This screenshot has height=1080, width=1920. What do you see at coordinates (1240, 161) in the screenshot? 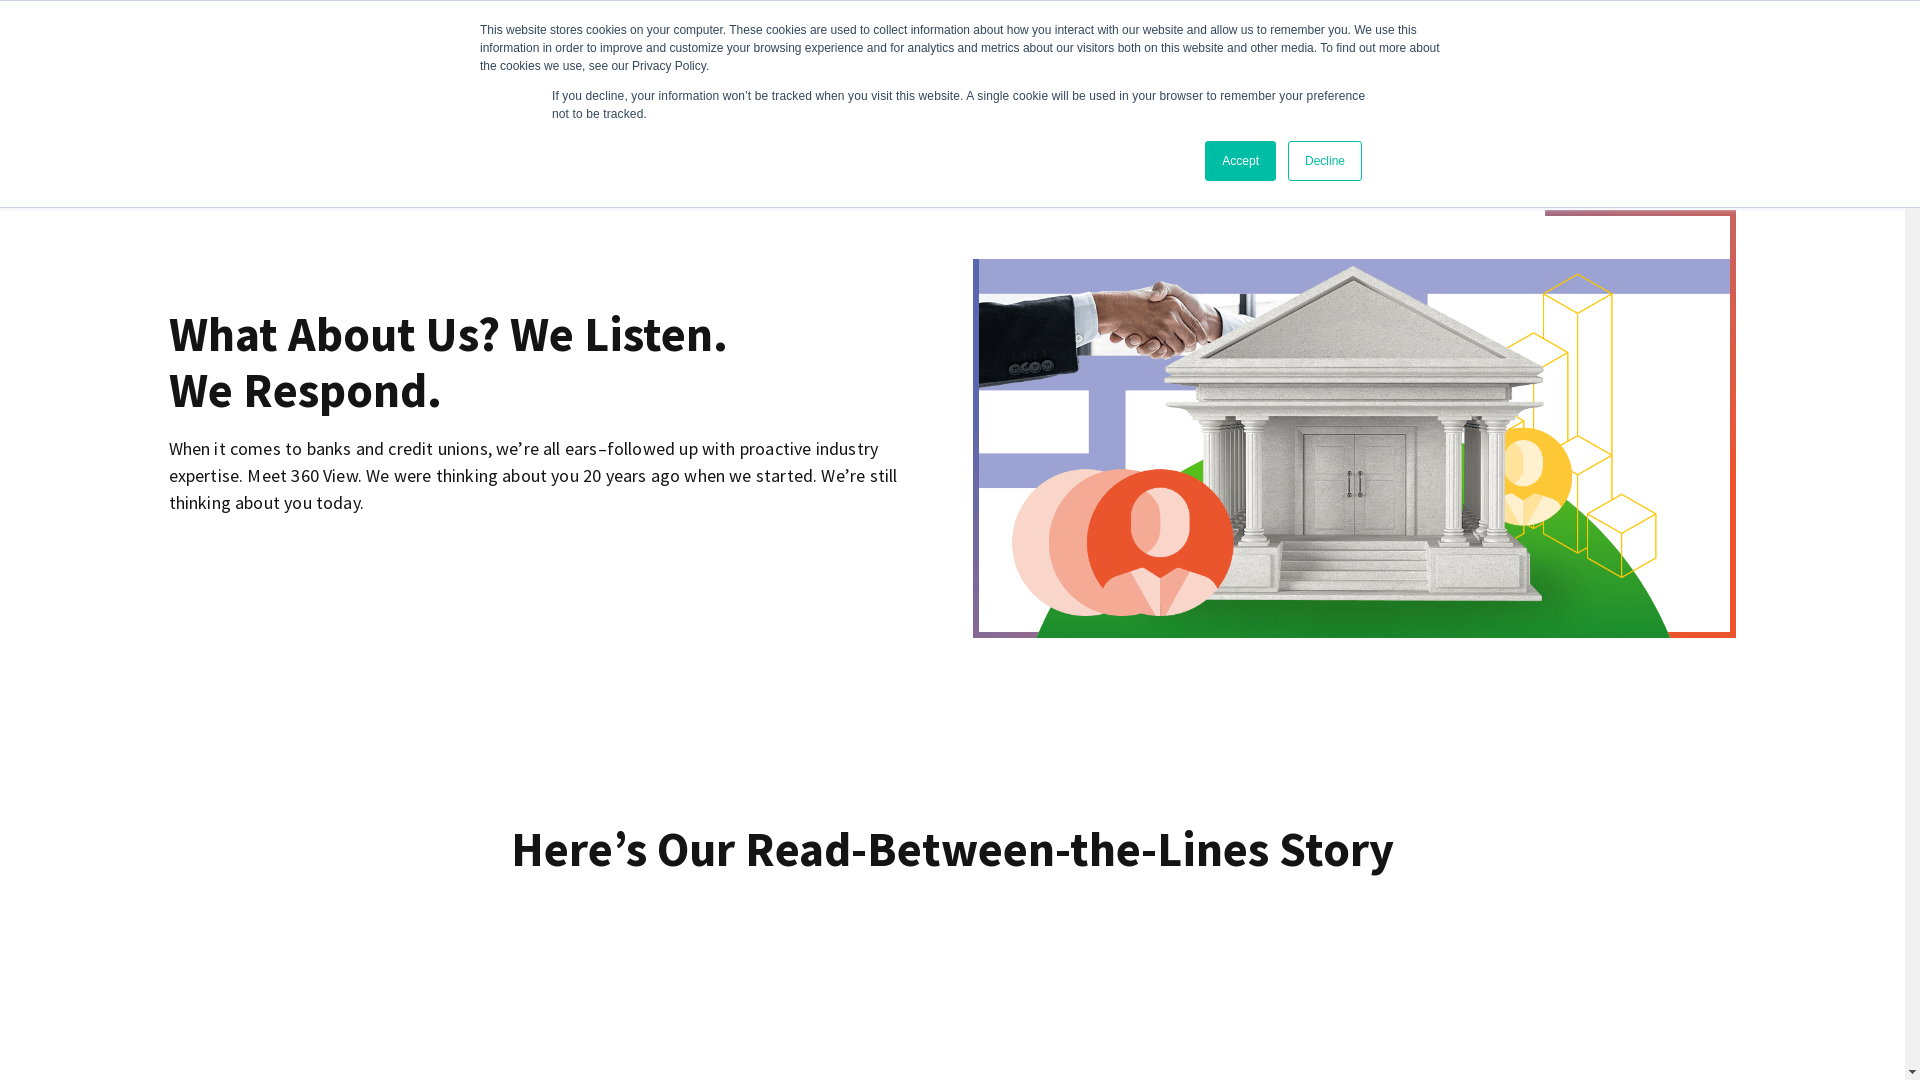
I see `Accept` at bounding box center [1240, 161].